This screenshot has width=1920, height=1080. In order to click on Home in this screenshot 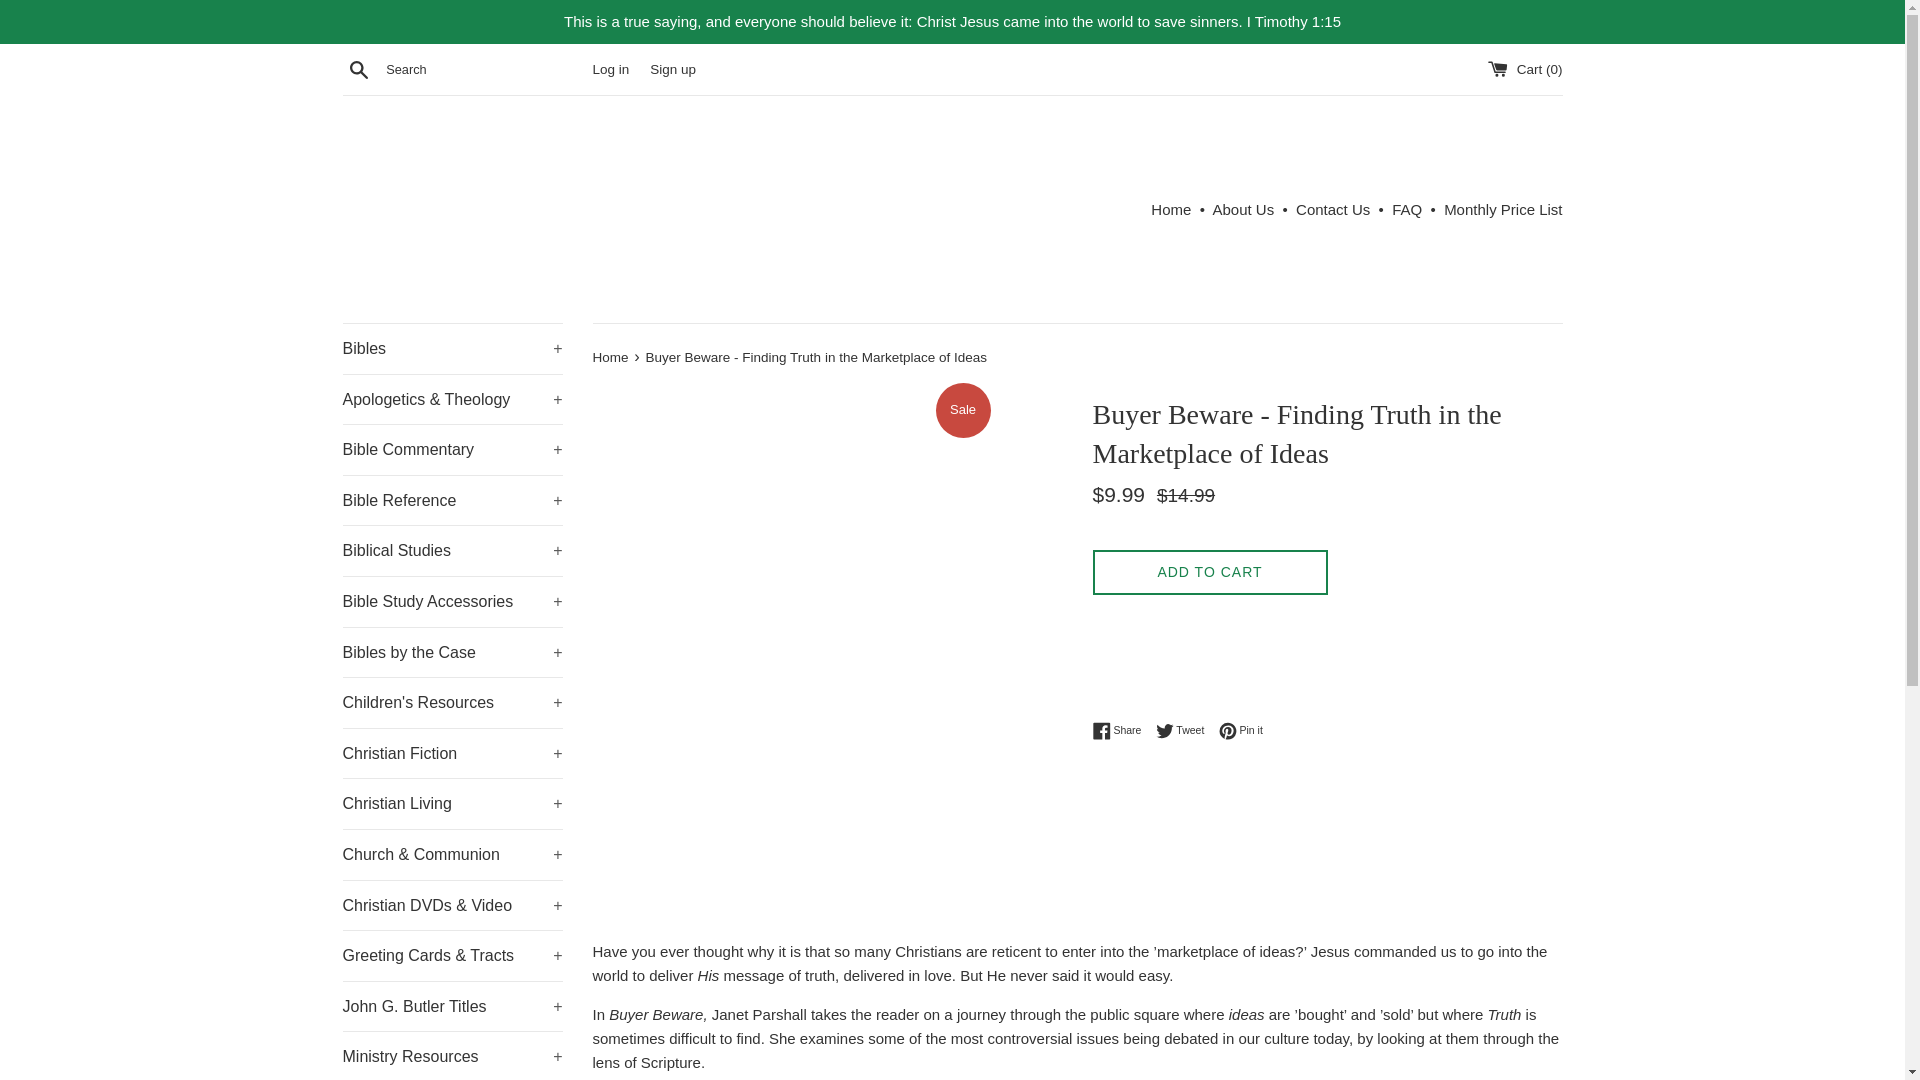, I will do `click(1170, 209)`.